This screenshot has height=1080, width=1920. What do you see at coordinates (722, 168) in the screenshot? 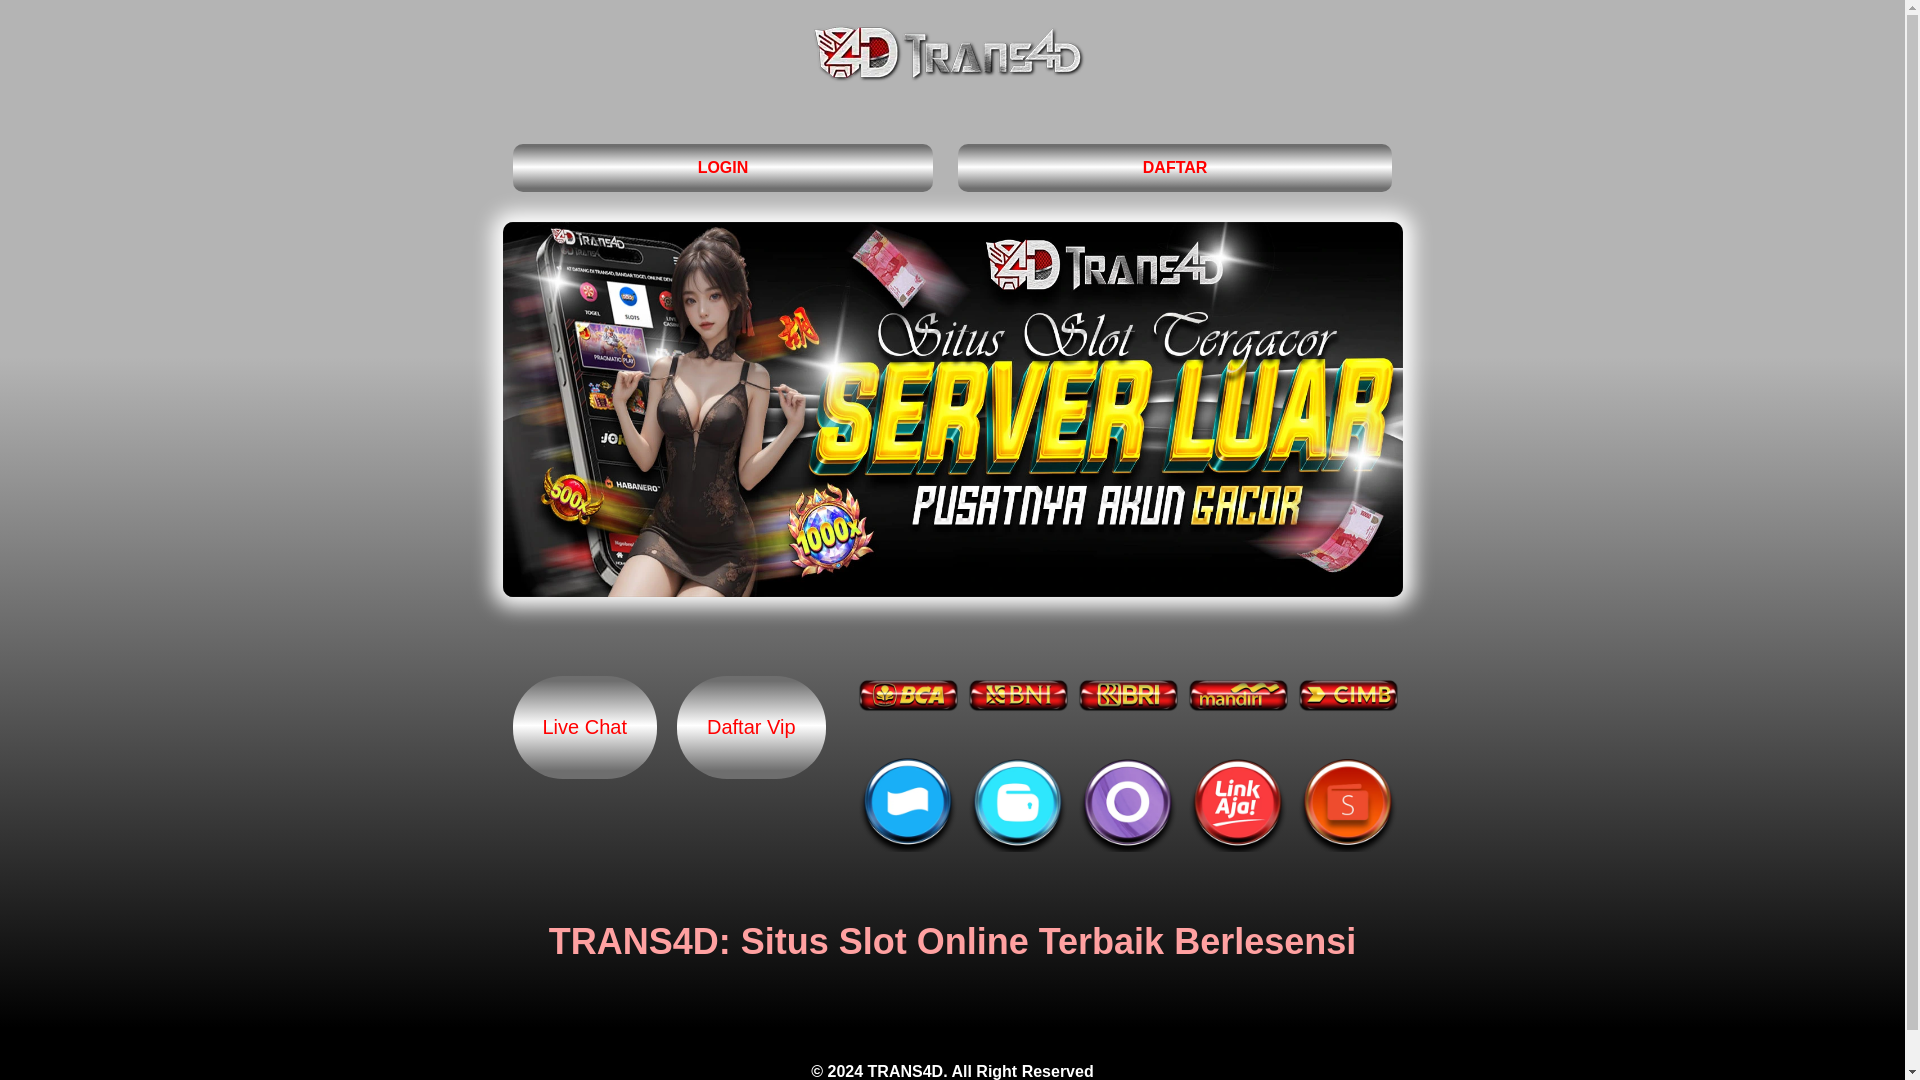
I see `LOGIN` at bounding box center [722, 168].